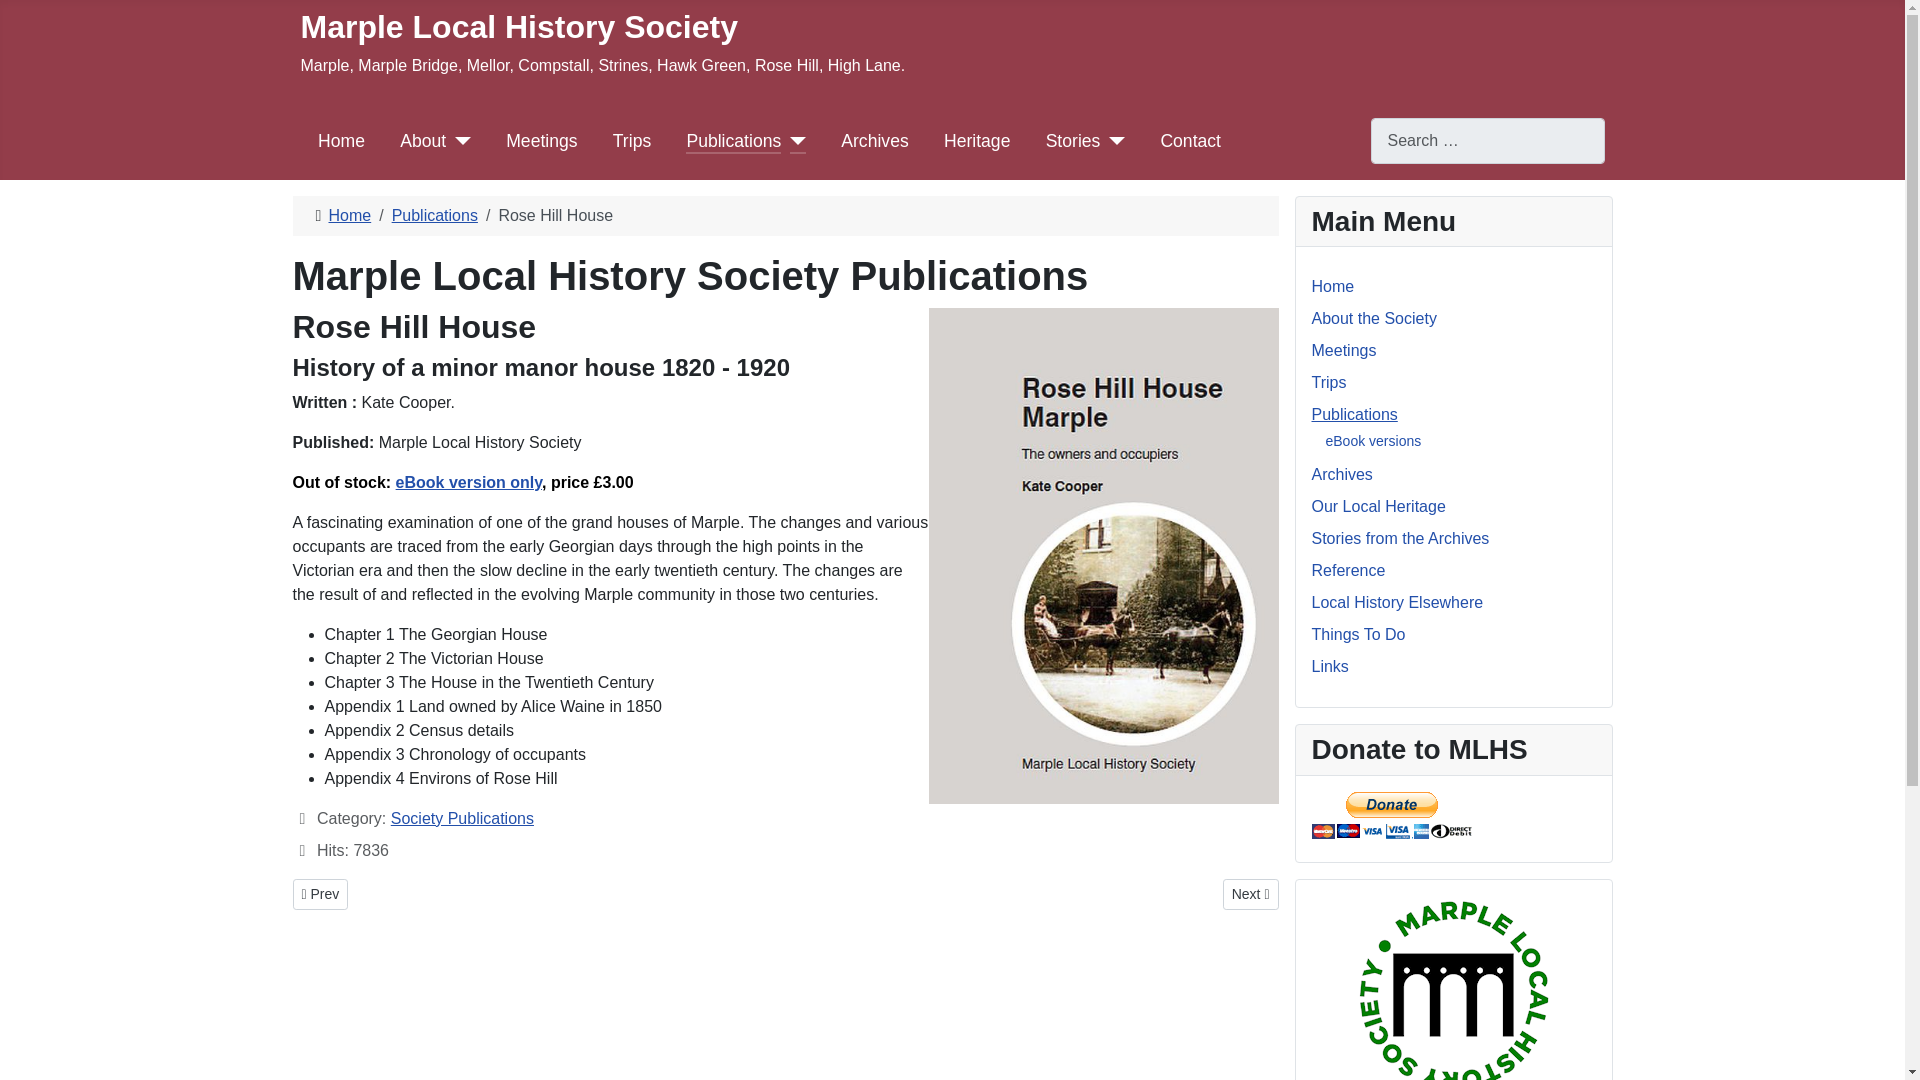 The image size is (1920, 1080). I want to click on Stories from the Archives, so click(1400, 538).